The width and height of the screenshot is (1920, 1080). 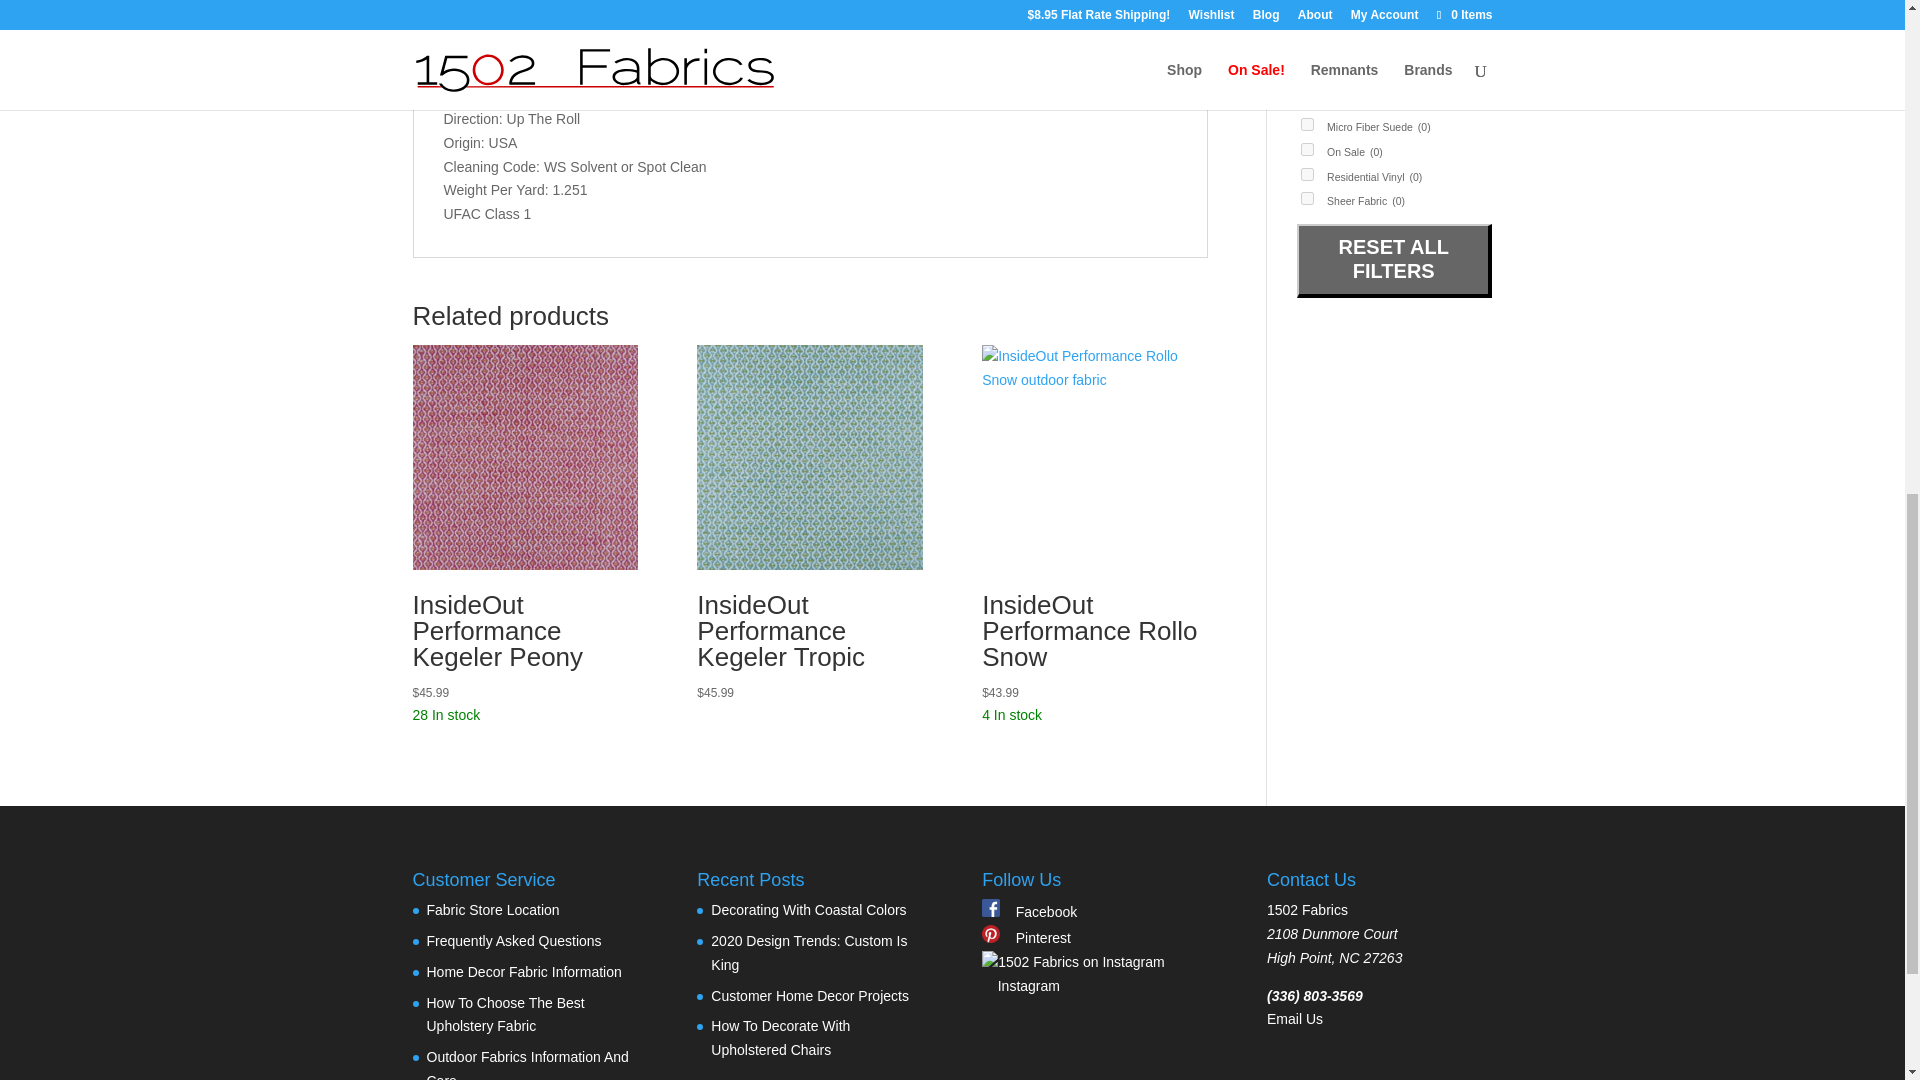 What do you see at coordinates (1307, 98) in the screenshot?
I see `marine-vinyl` at bounding box center [1307, 98].